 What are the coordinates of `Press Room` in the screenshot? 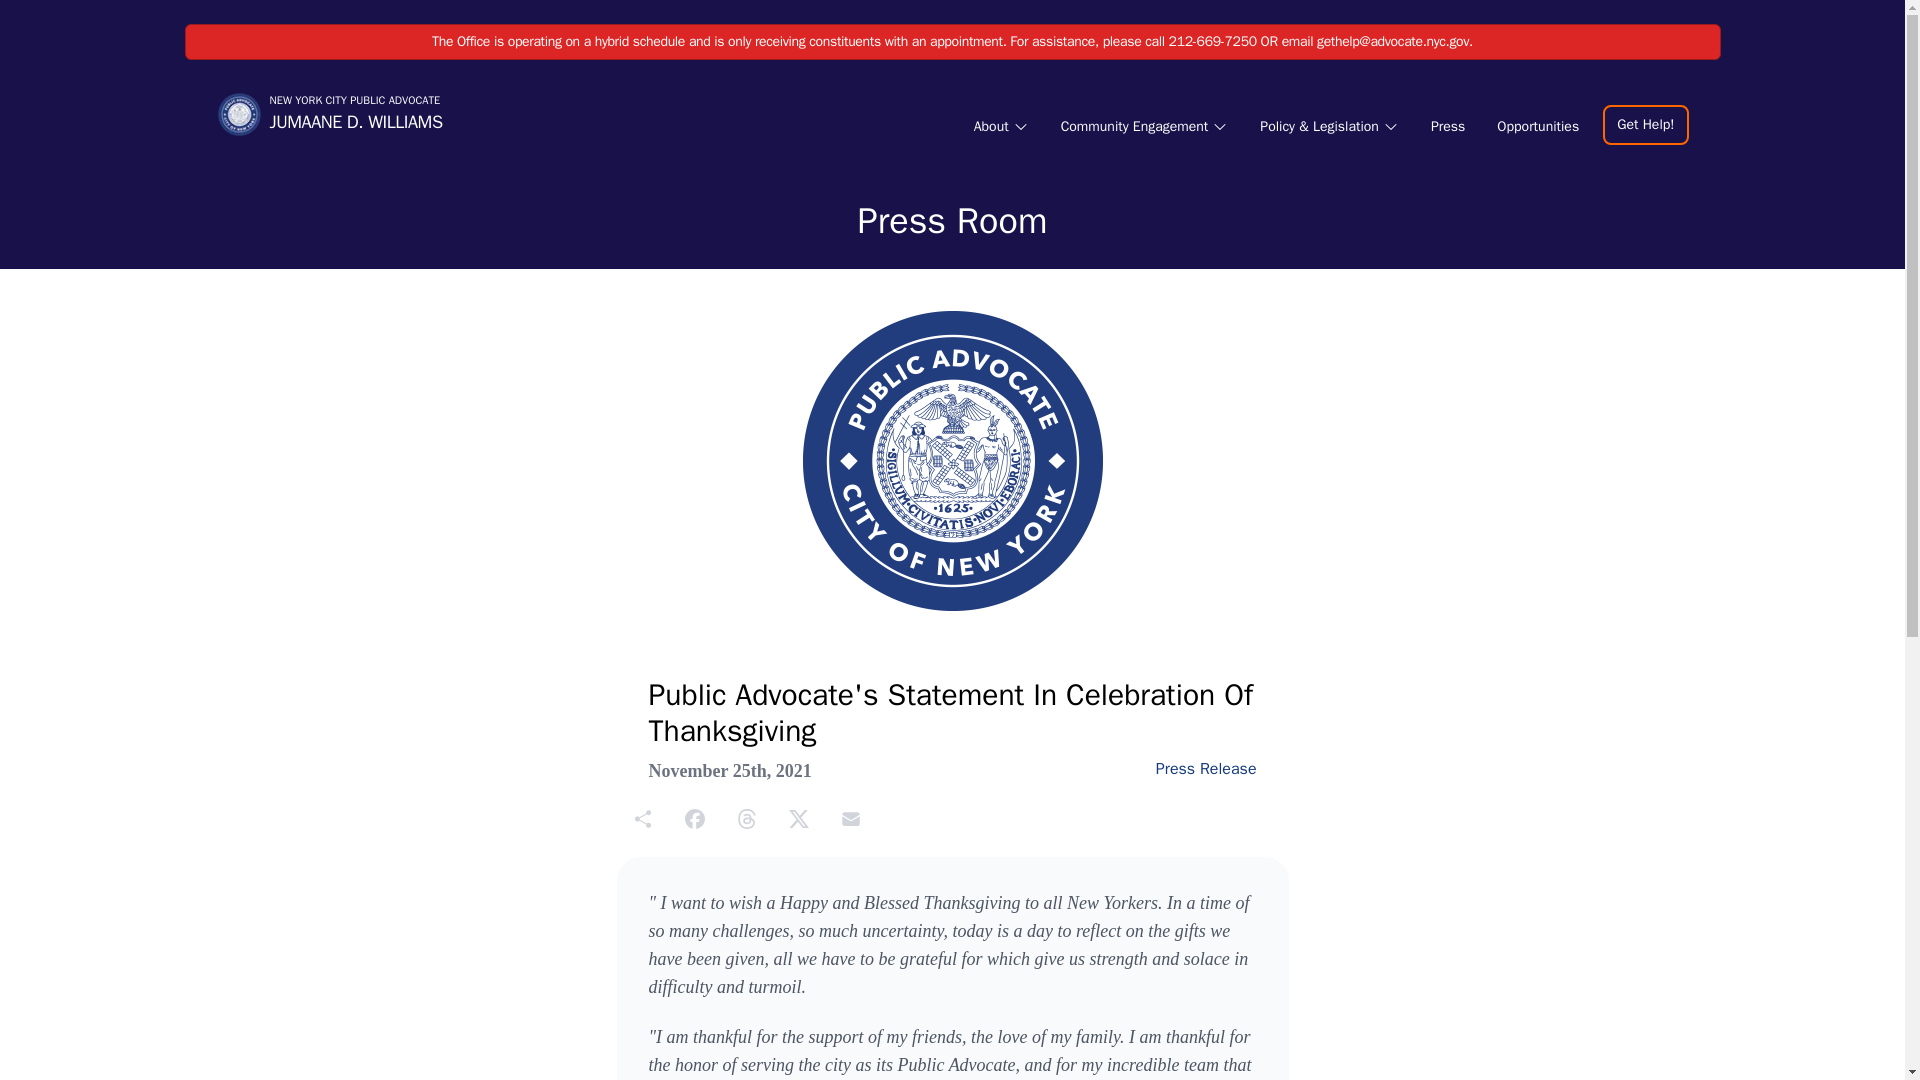 It's located at (953, 220).